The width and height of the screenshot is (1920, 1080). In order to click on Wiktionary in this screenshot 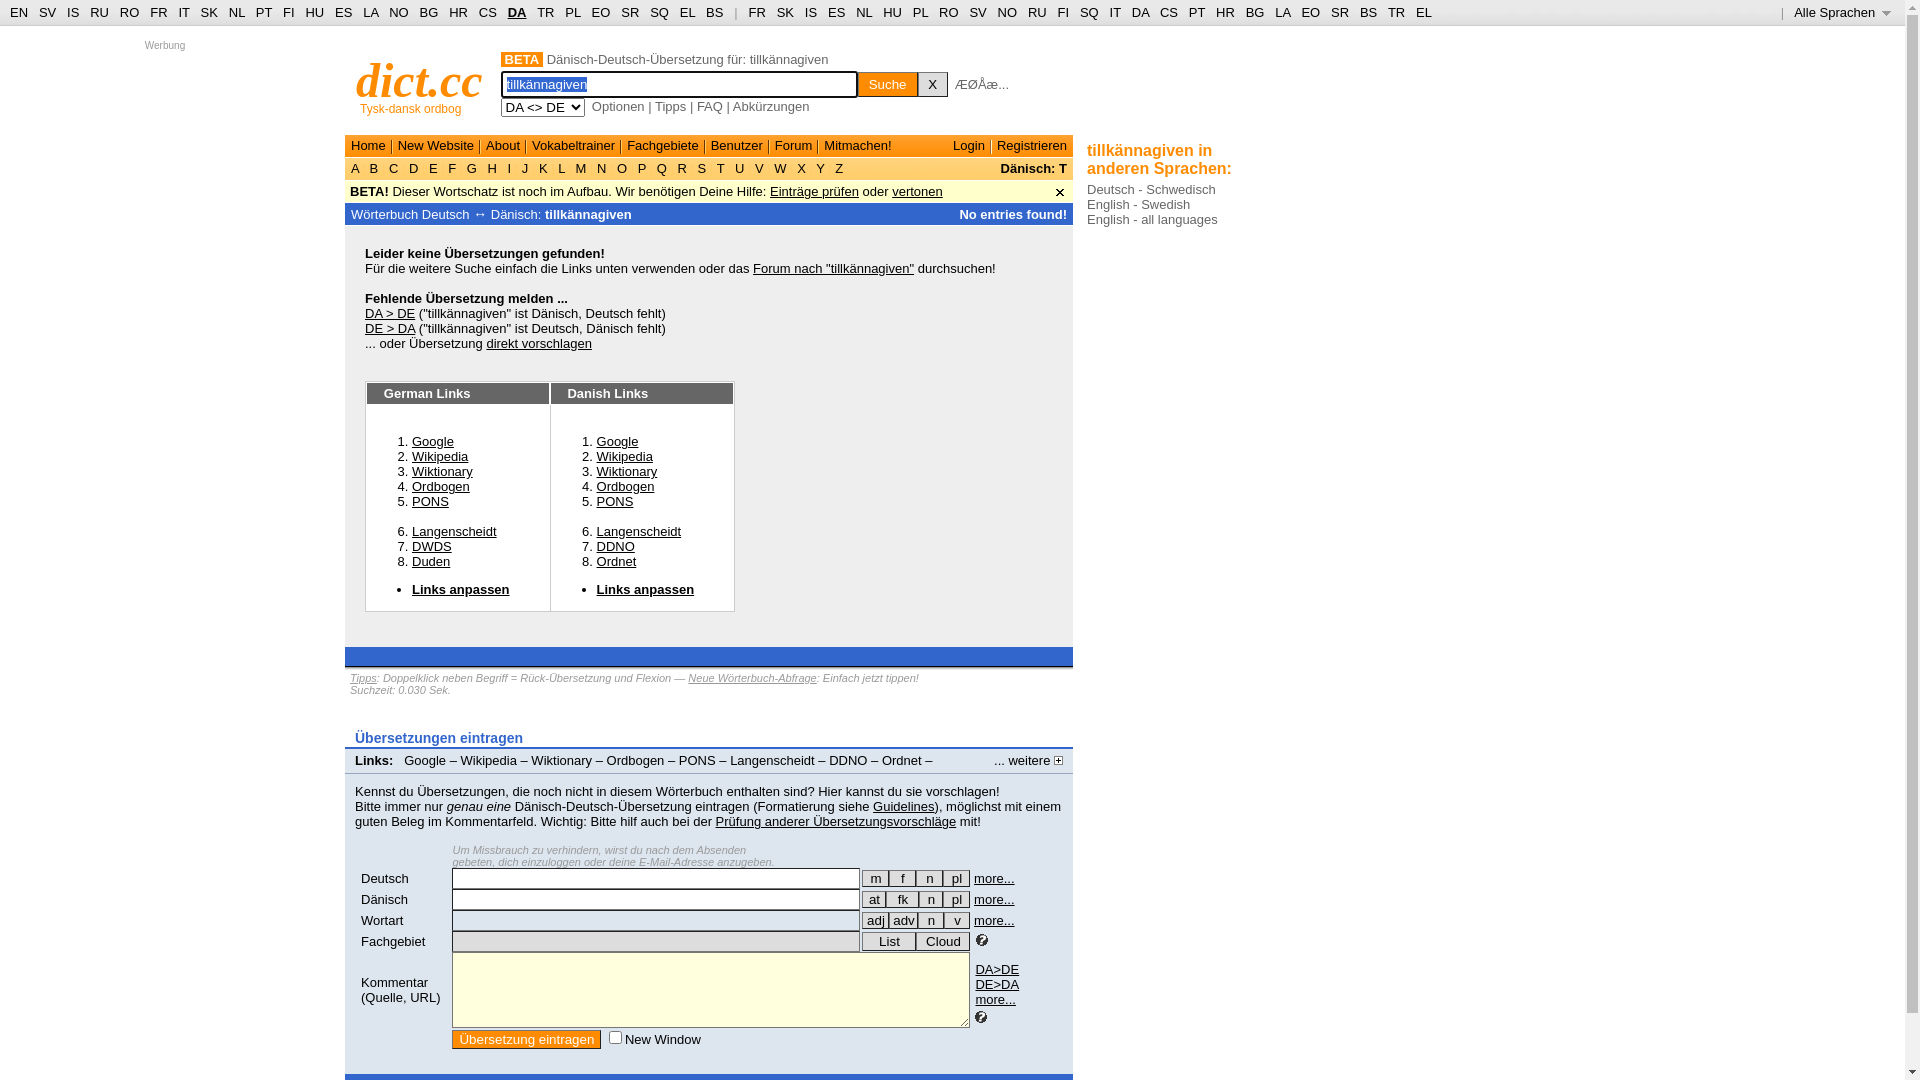, I will do `click(442, 472)`.